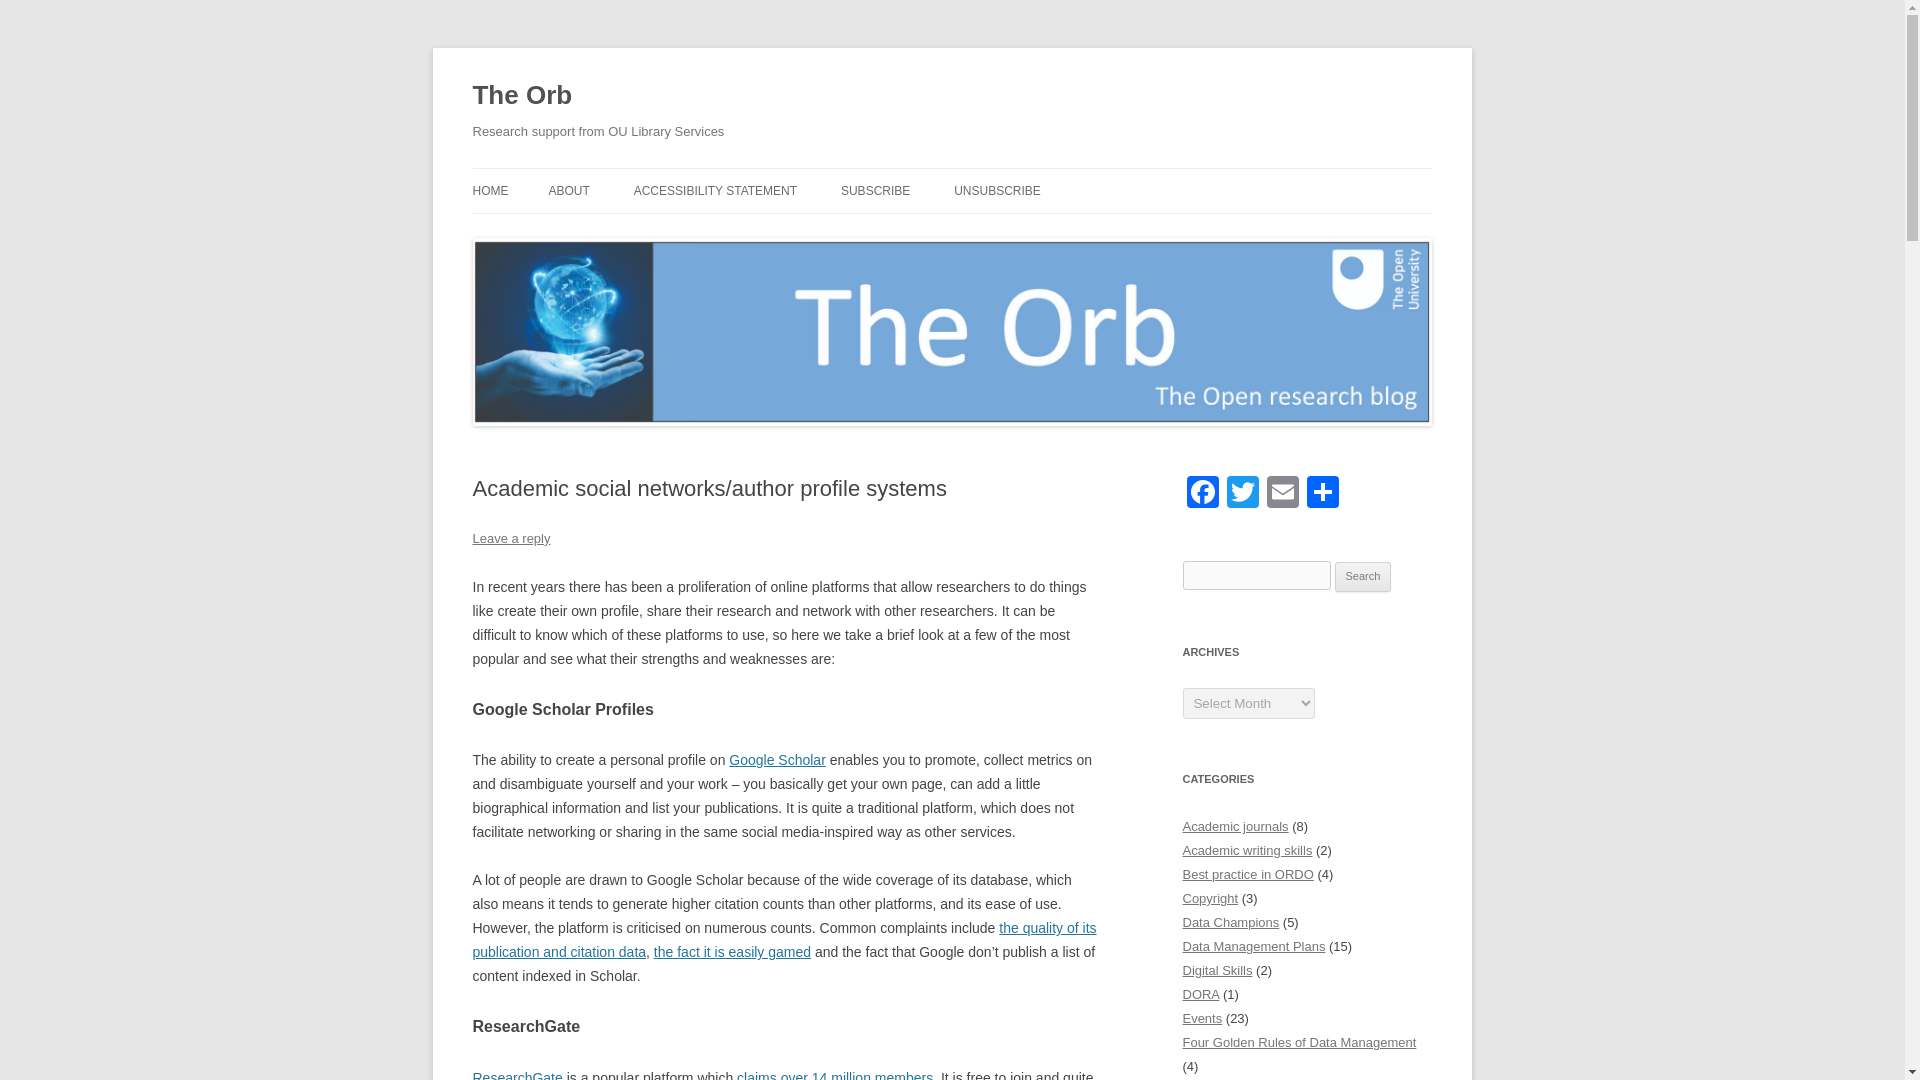  What do you see at coordinates (732, 952) in the screenshot?
I see `the fact it is easily gamed` at bounding box center [732, 952].